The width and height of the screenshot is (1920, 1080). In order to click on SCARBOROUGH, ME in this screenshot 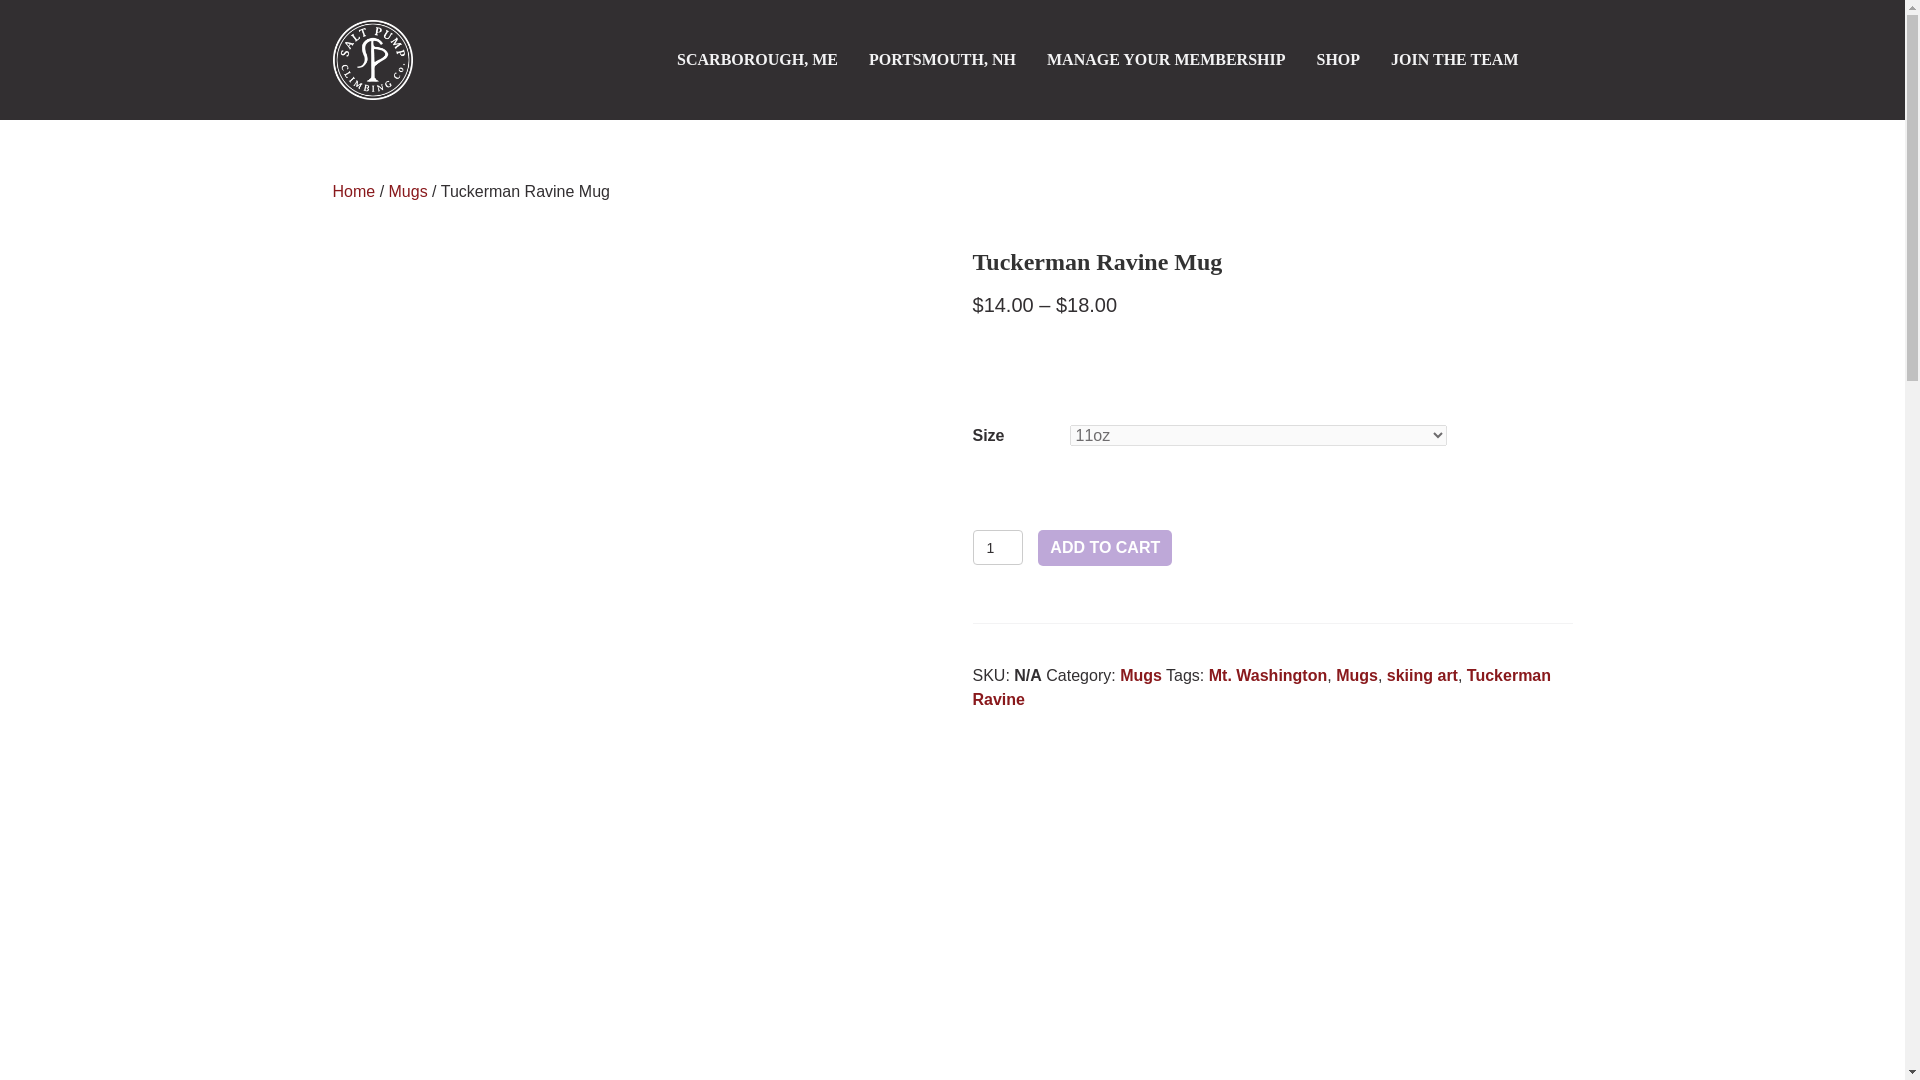, I will do `click(757, 60)`.